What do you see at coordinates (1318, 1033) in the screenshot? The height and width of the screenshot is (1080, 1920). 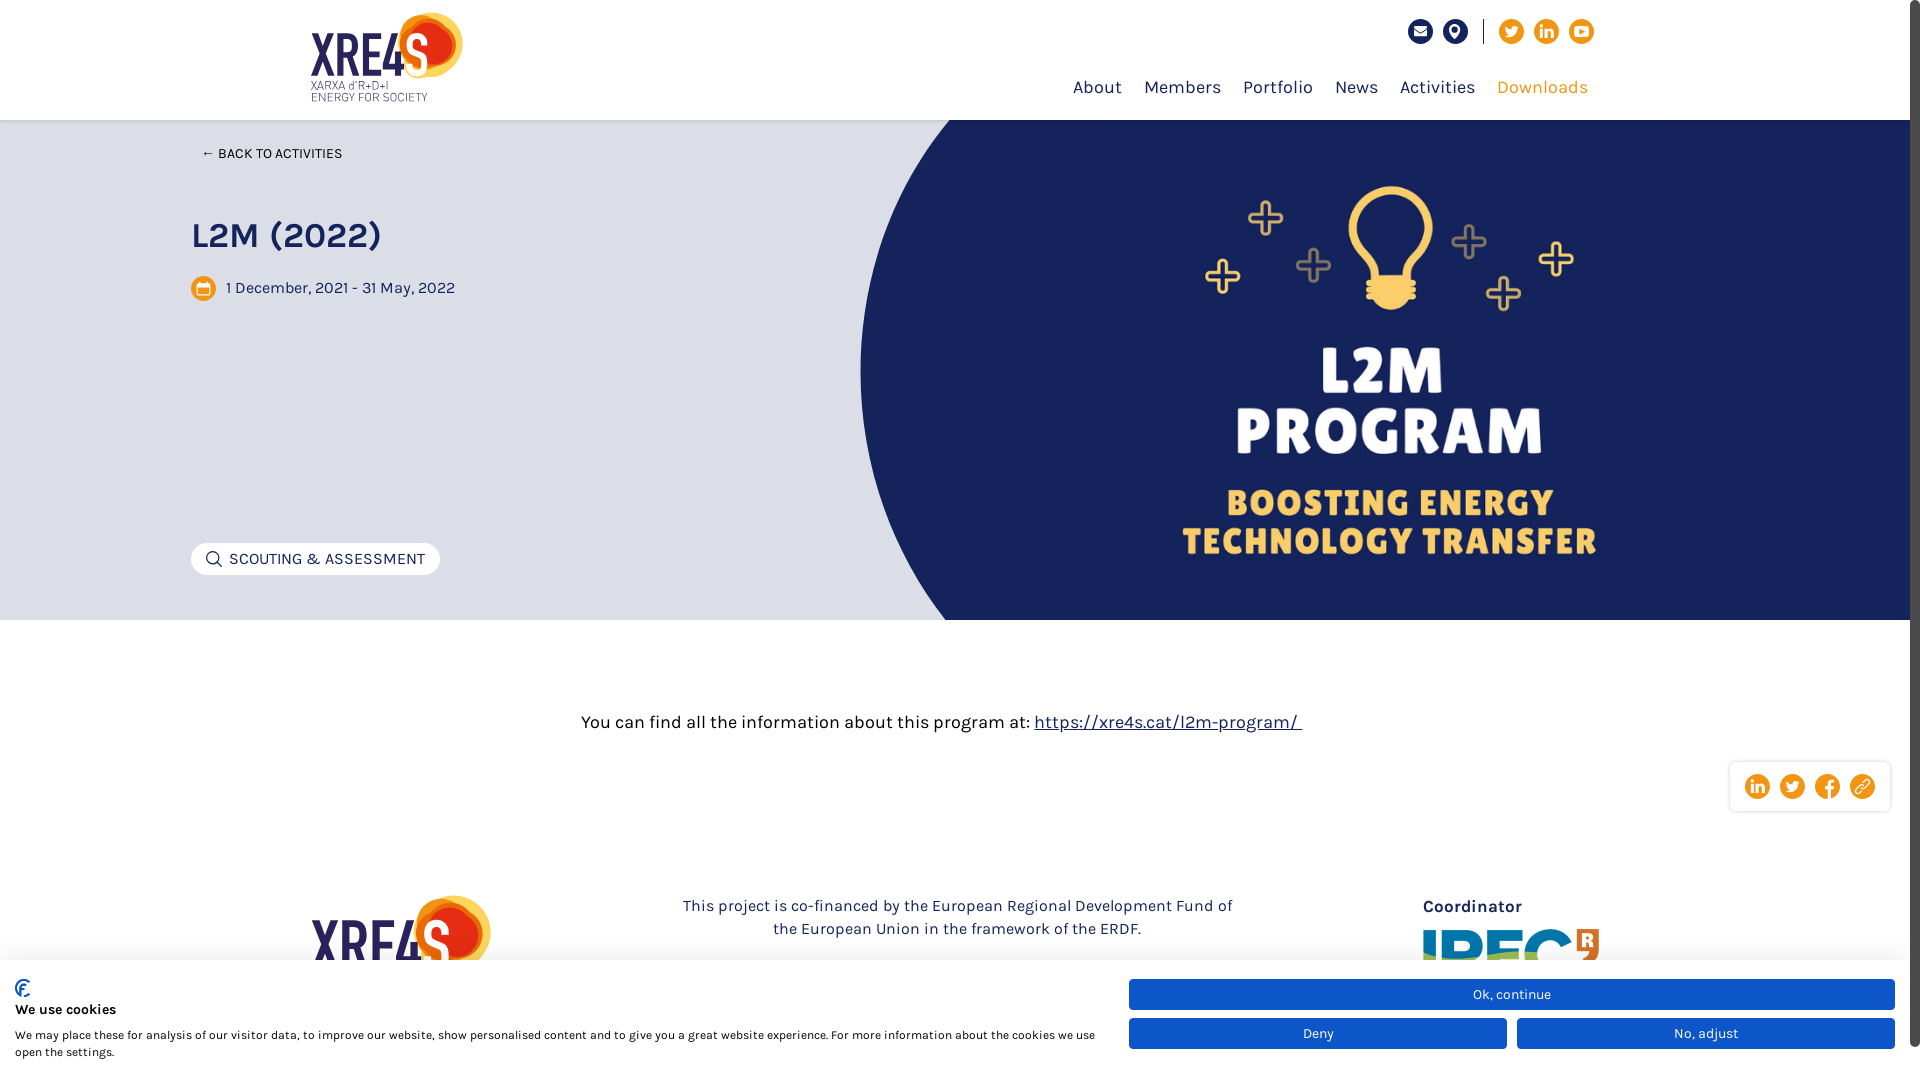 I see `Deny` at bounding box center [1318, 1033].